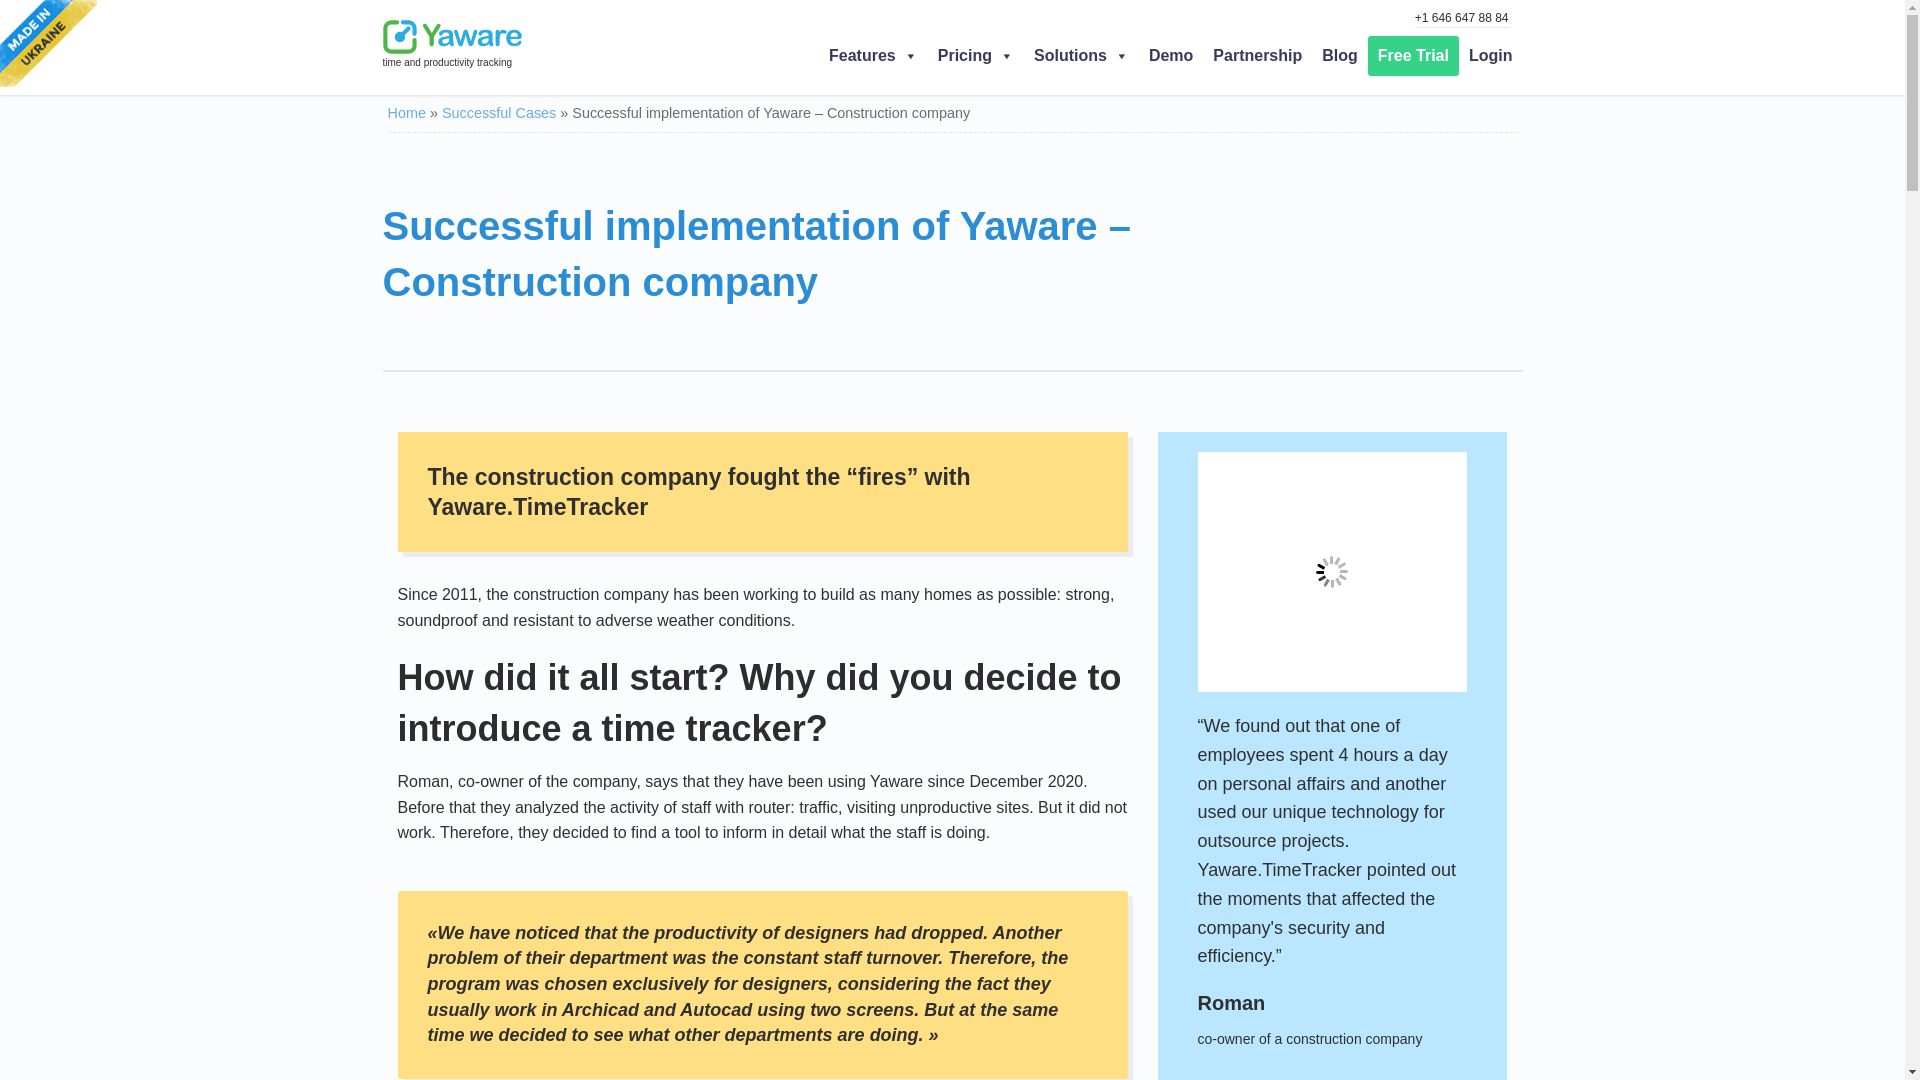 Image resolution: width=1920 pixels, height=1080 pixels. I want to click on Solutions, so click(1080, 55).